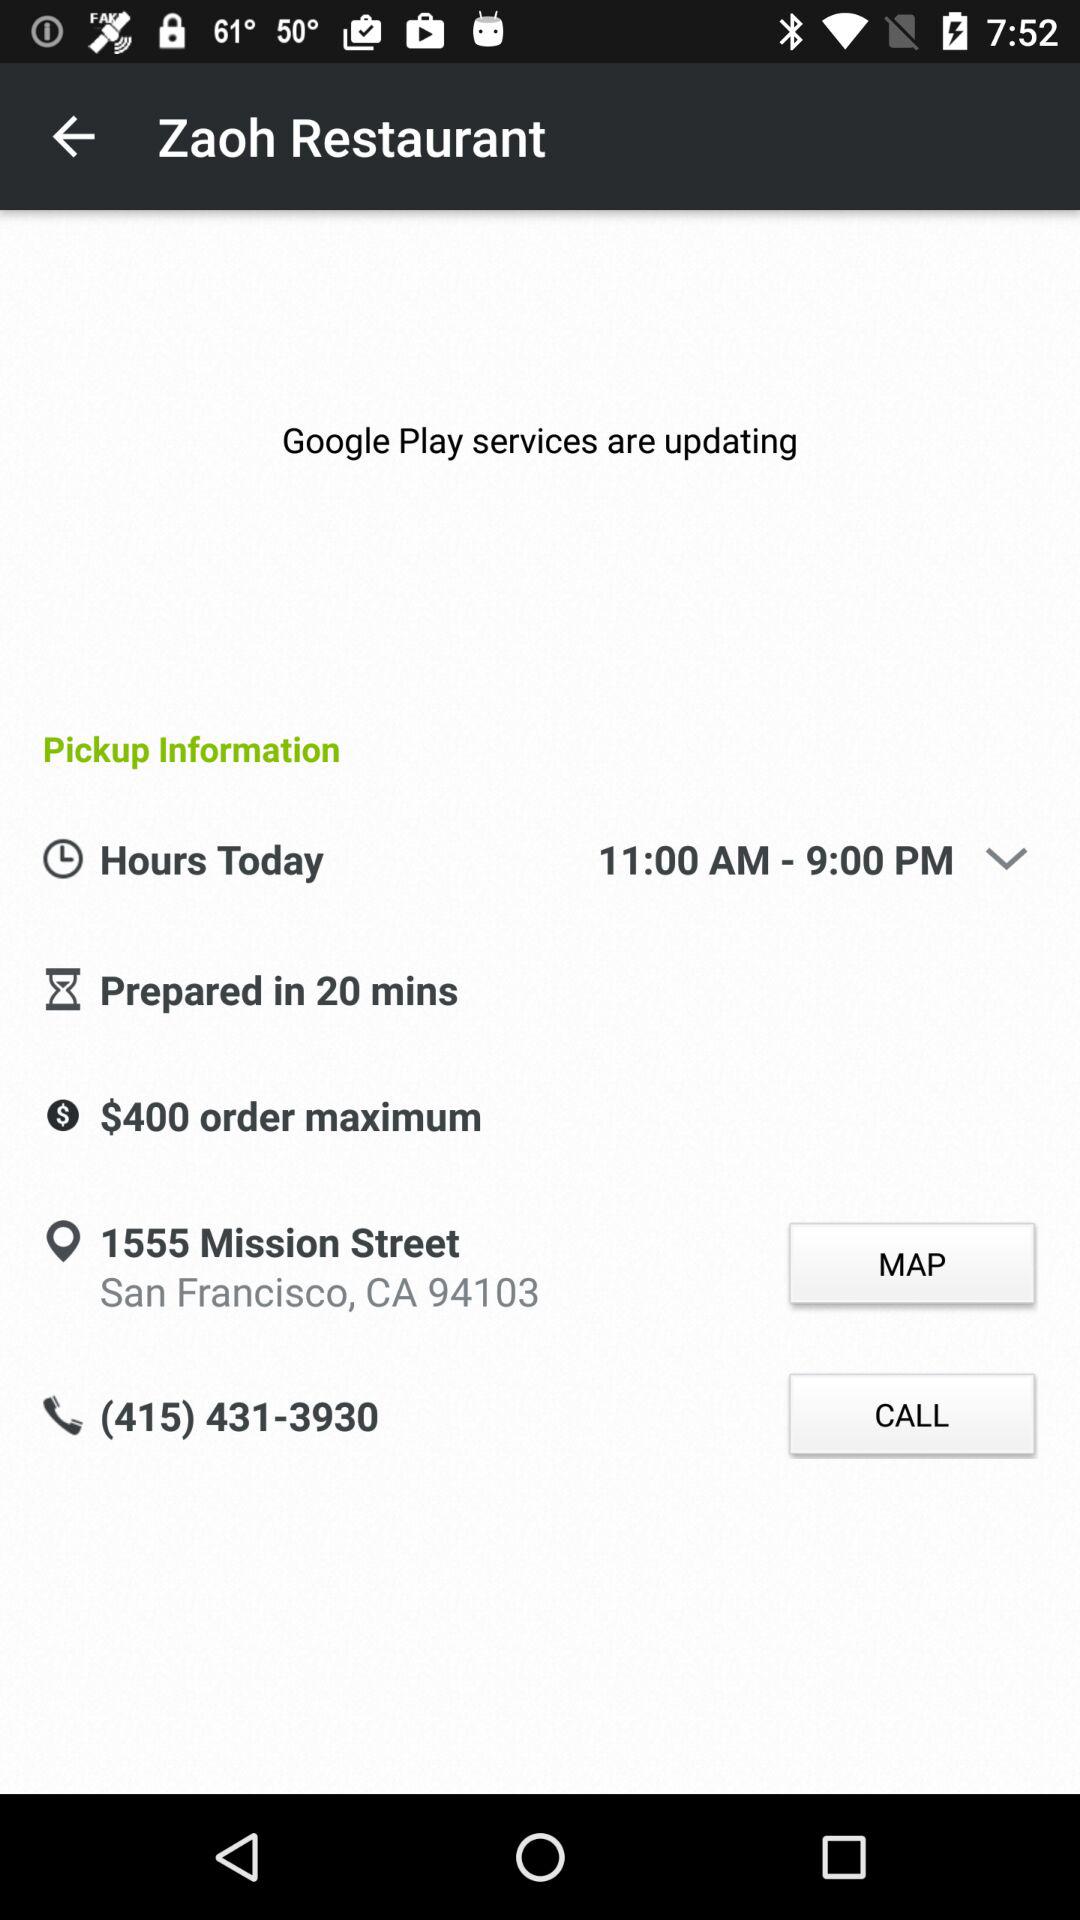 The width and height of the screenshot is (1080, 1920). What do you see at coordinates (912, 1414) in the screenshot?
I see `flip to the call` at bounding box center [912, 1414].